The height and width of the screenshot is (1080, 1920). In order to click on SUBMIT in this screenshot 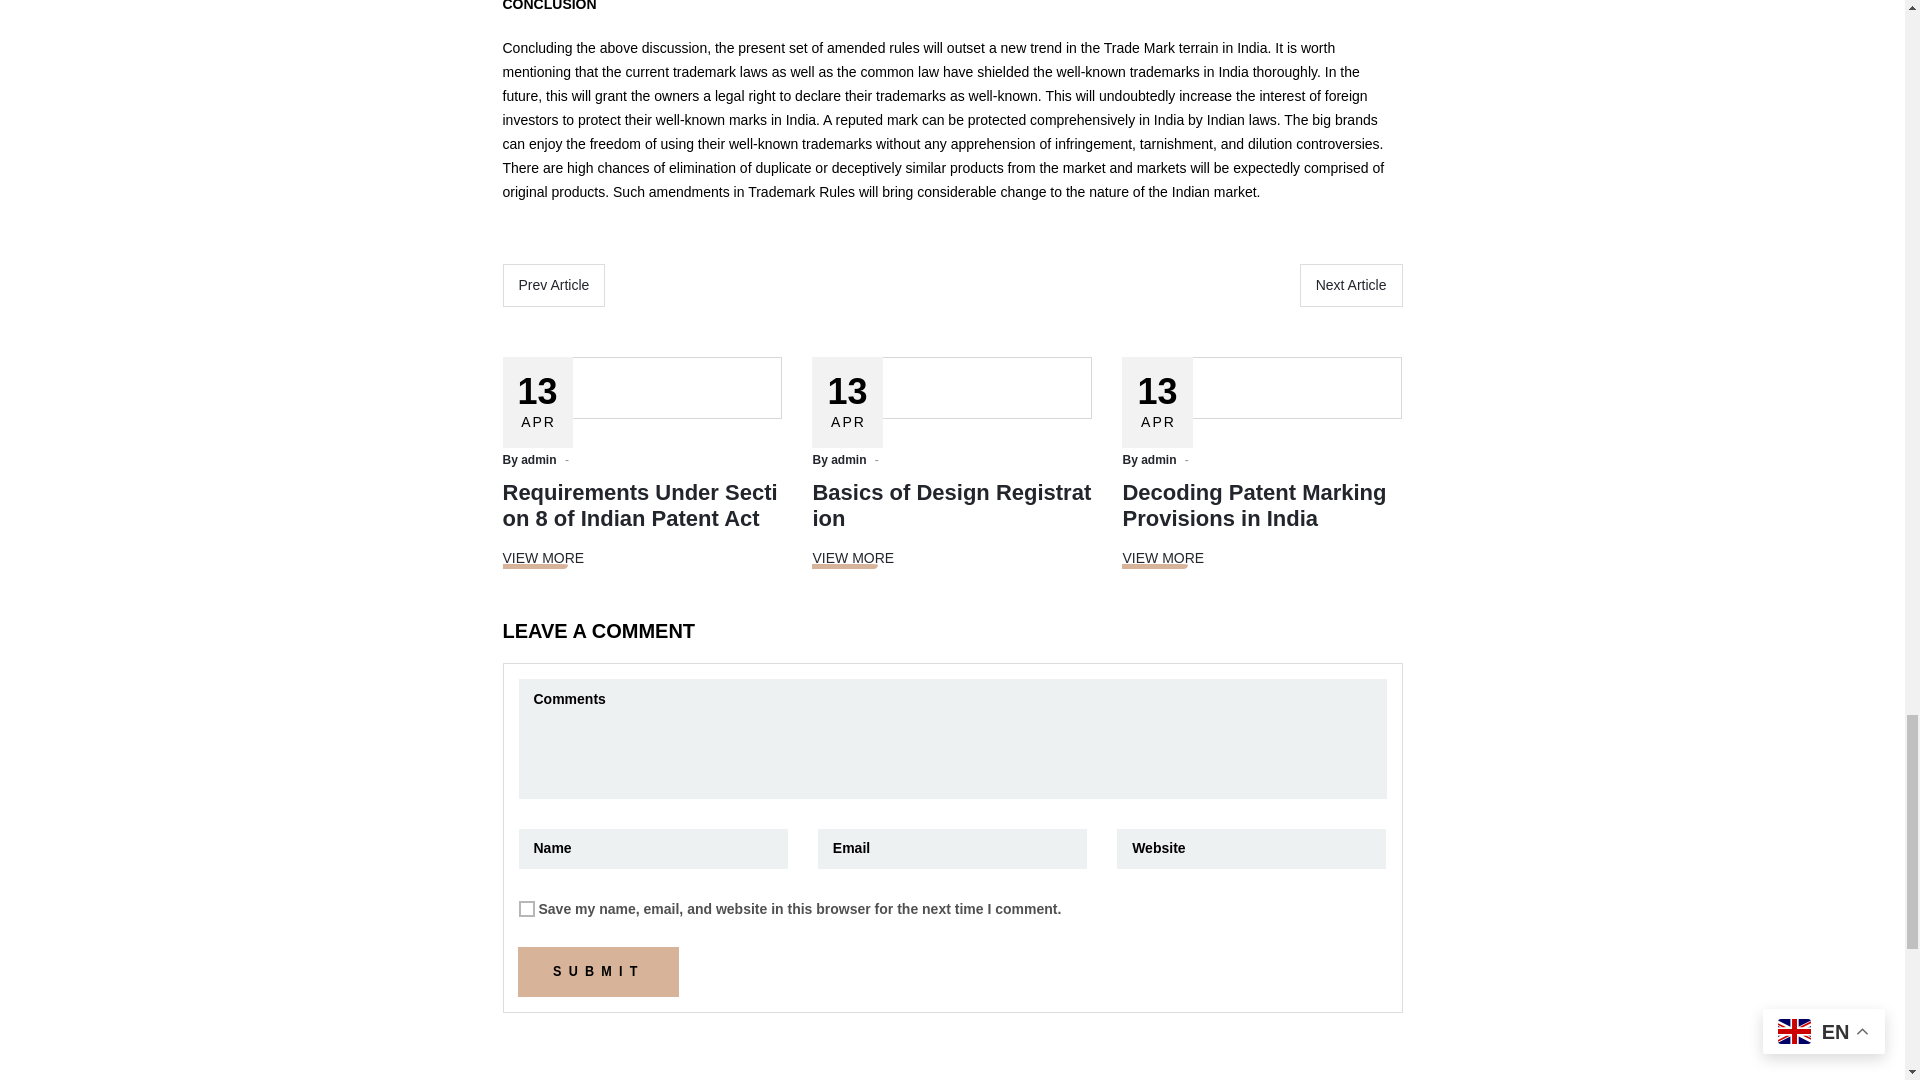, I will do `click(598, 972)`.